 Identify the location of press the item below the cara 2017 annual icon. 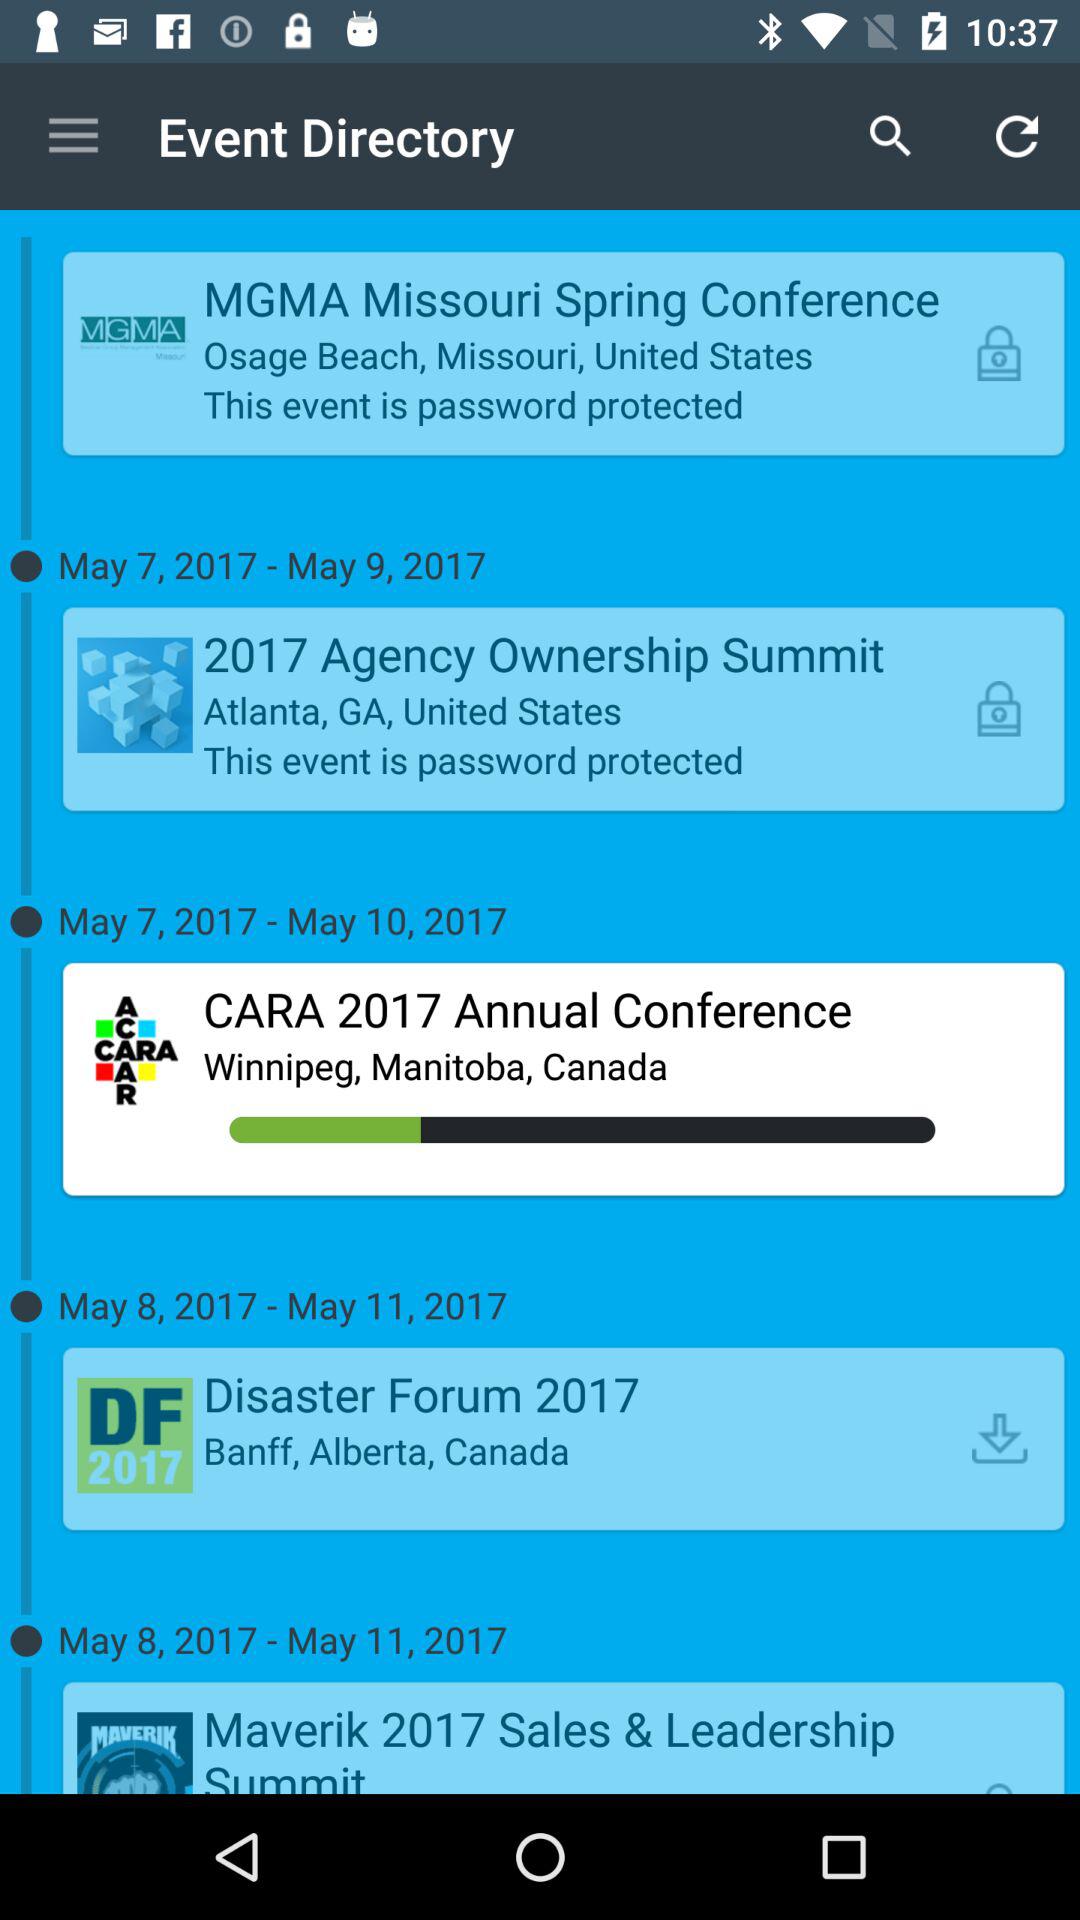
(582, 1066).